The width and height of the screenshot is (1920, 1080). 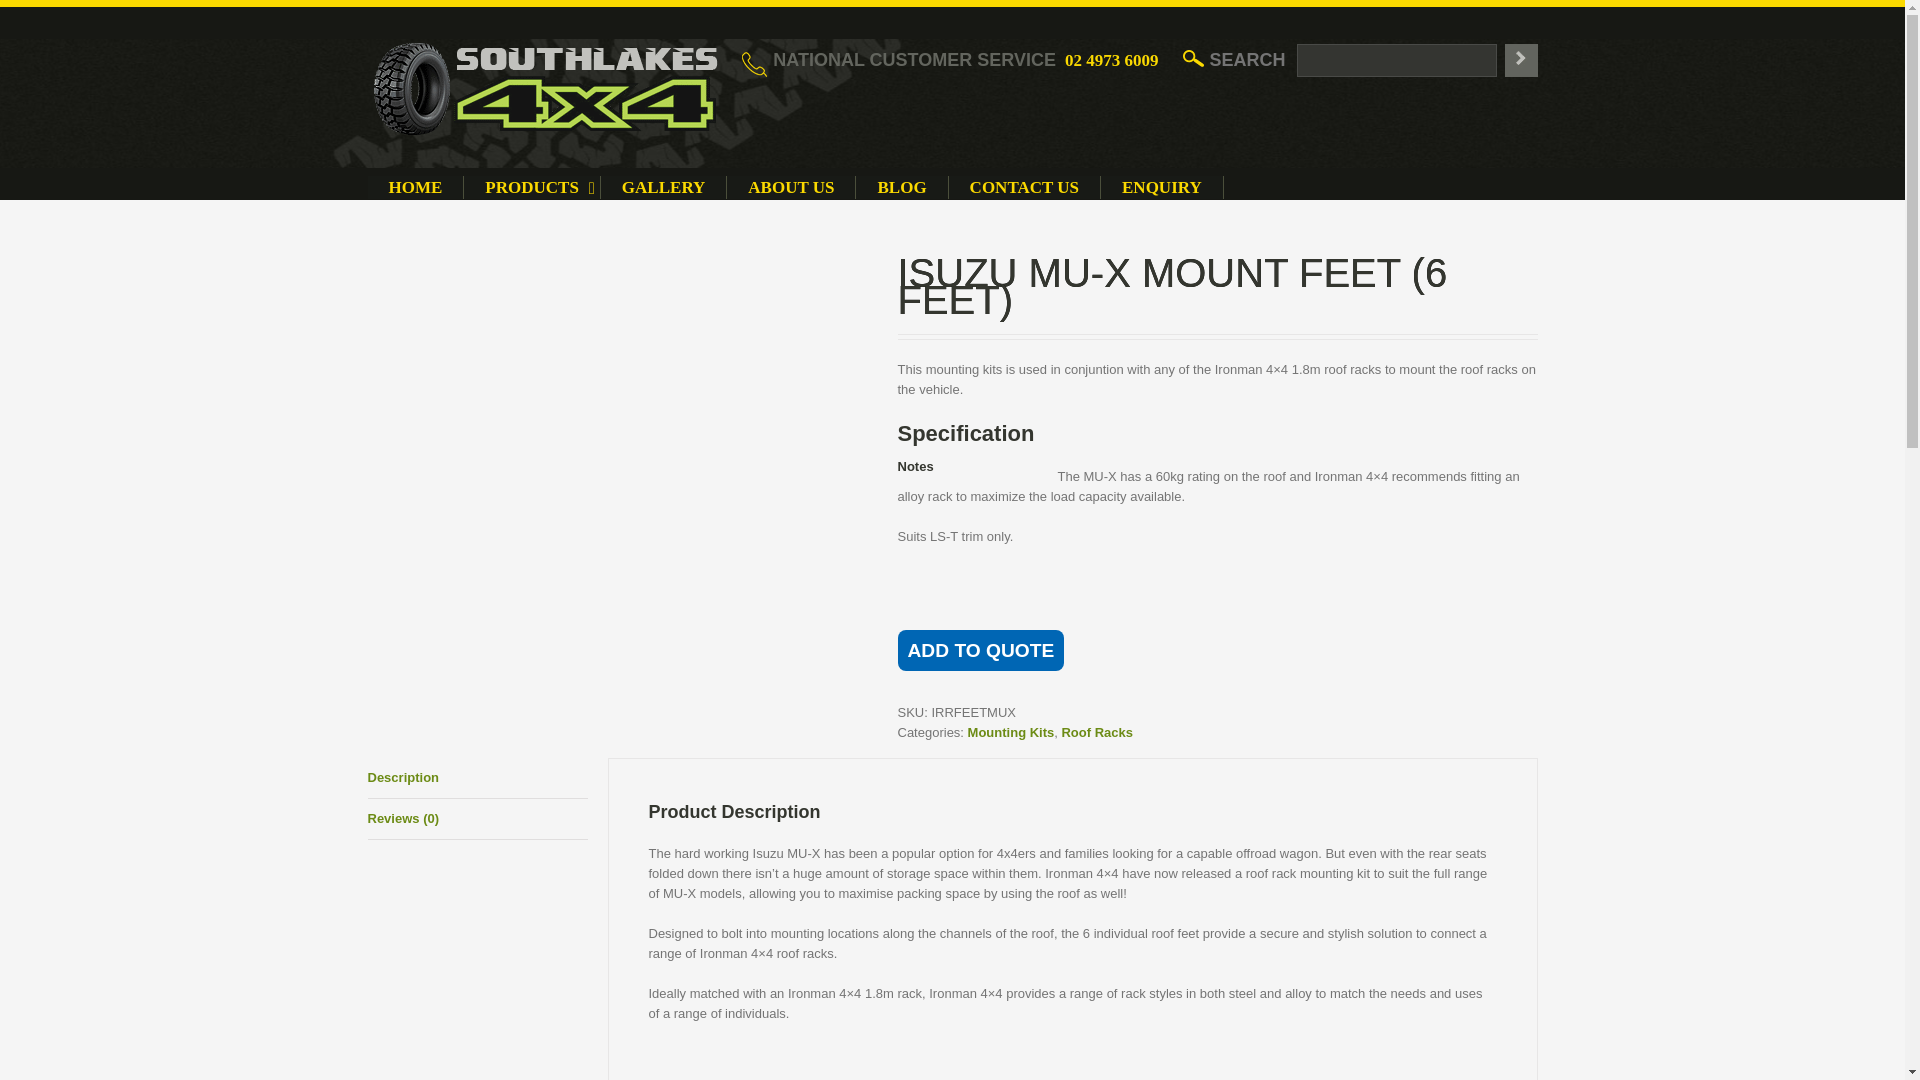 I want to click on CONTACT US, so click(x=1112, y=60).